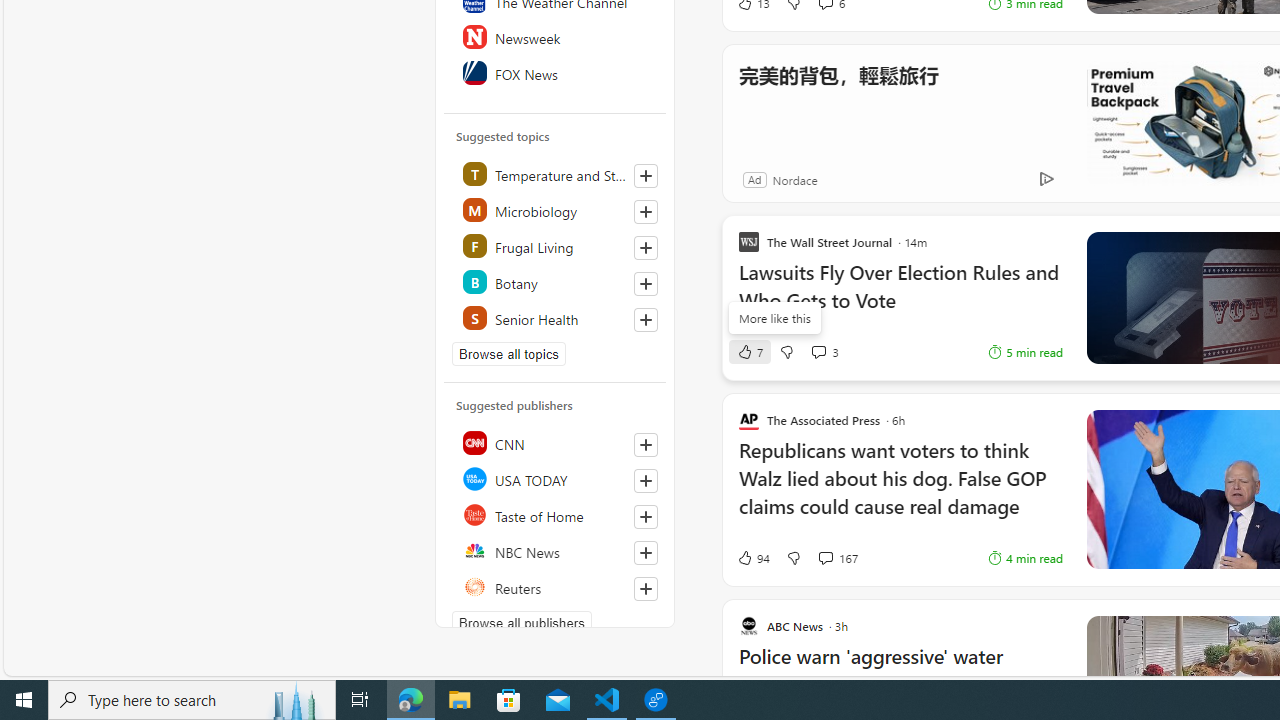  Describe the element at coordinates (556, 478) in the screenshot. I see `USA TODAY` at that location.